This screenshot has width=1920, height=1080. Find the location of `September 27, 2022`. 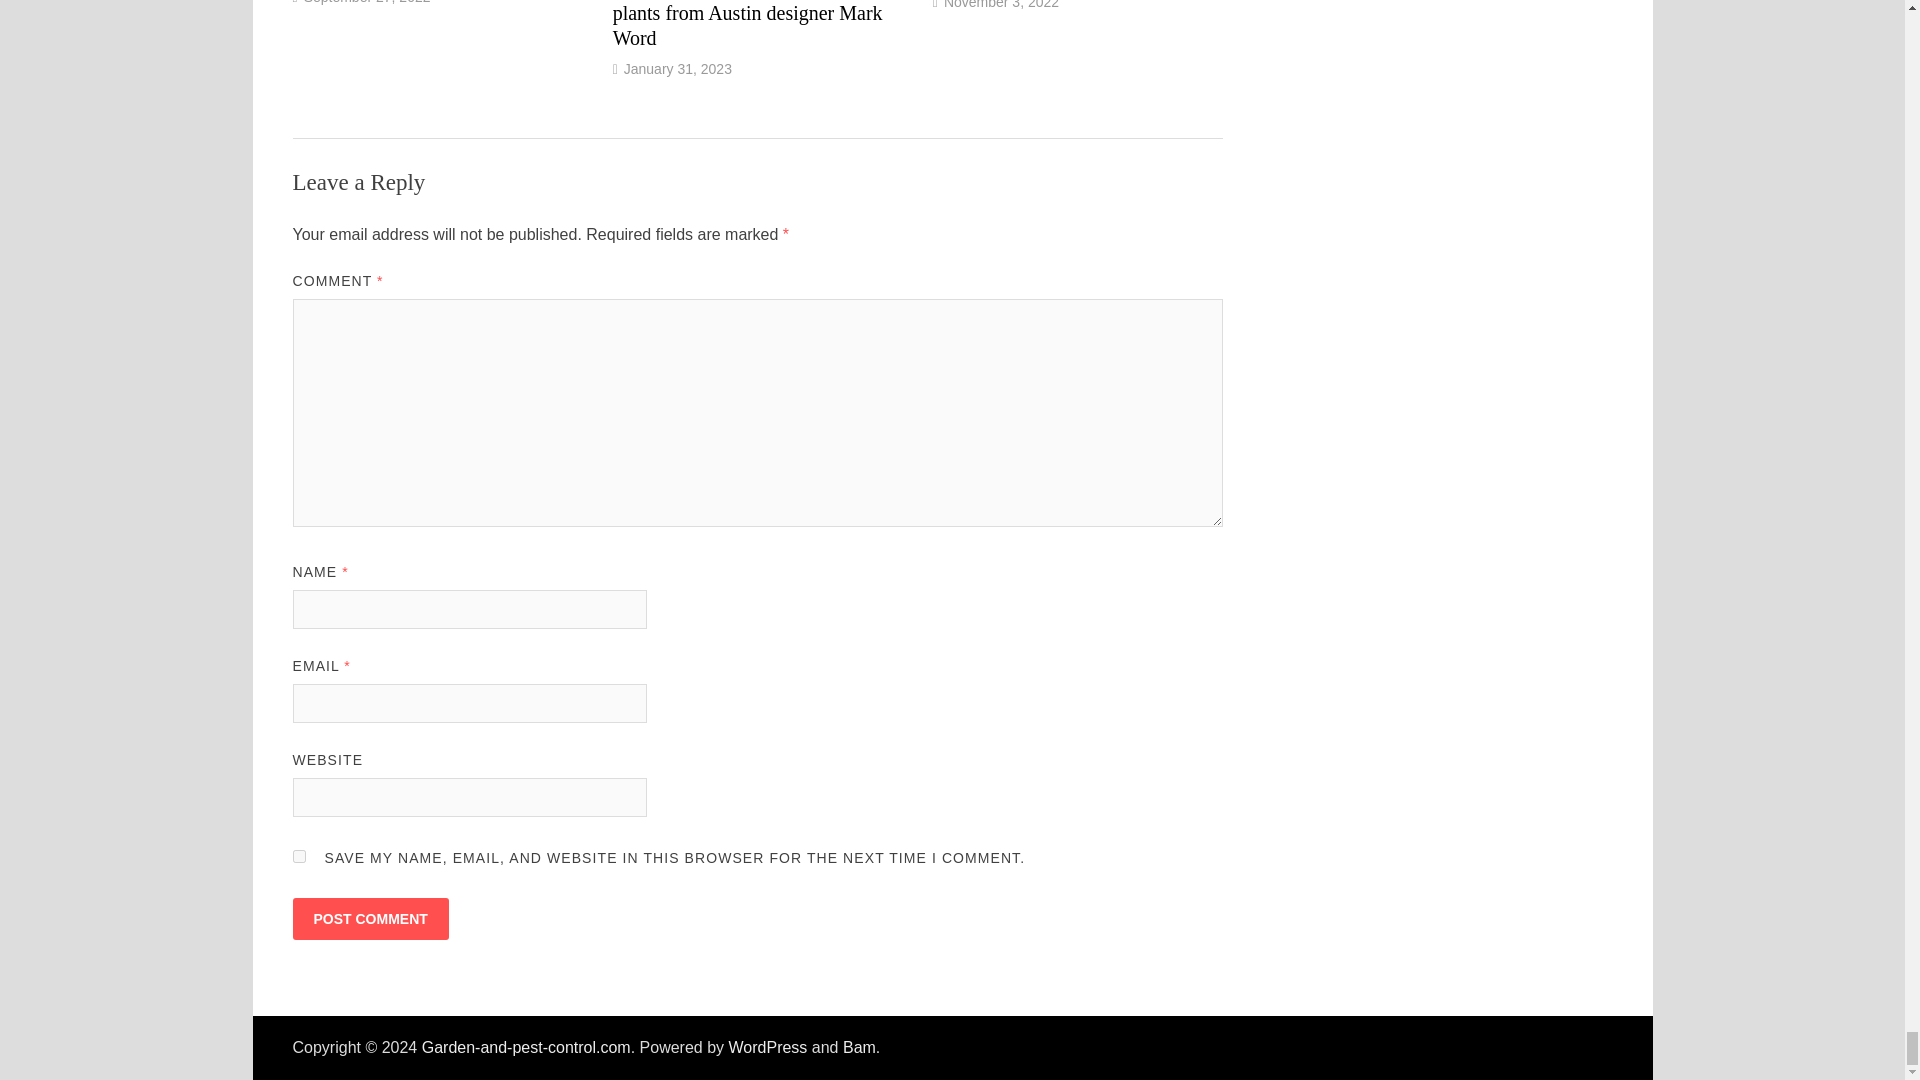

September 27, 2022 is located at coordinates (366, 2).